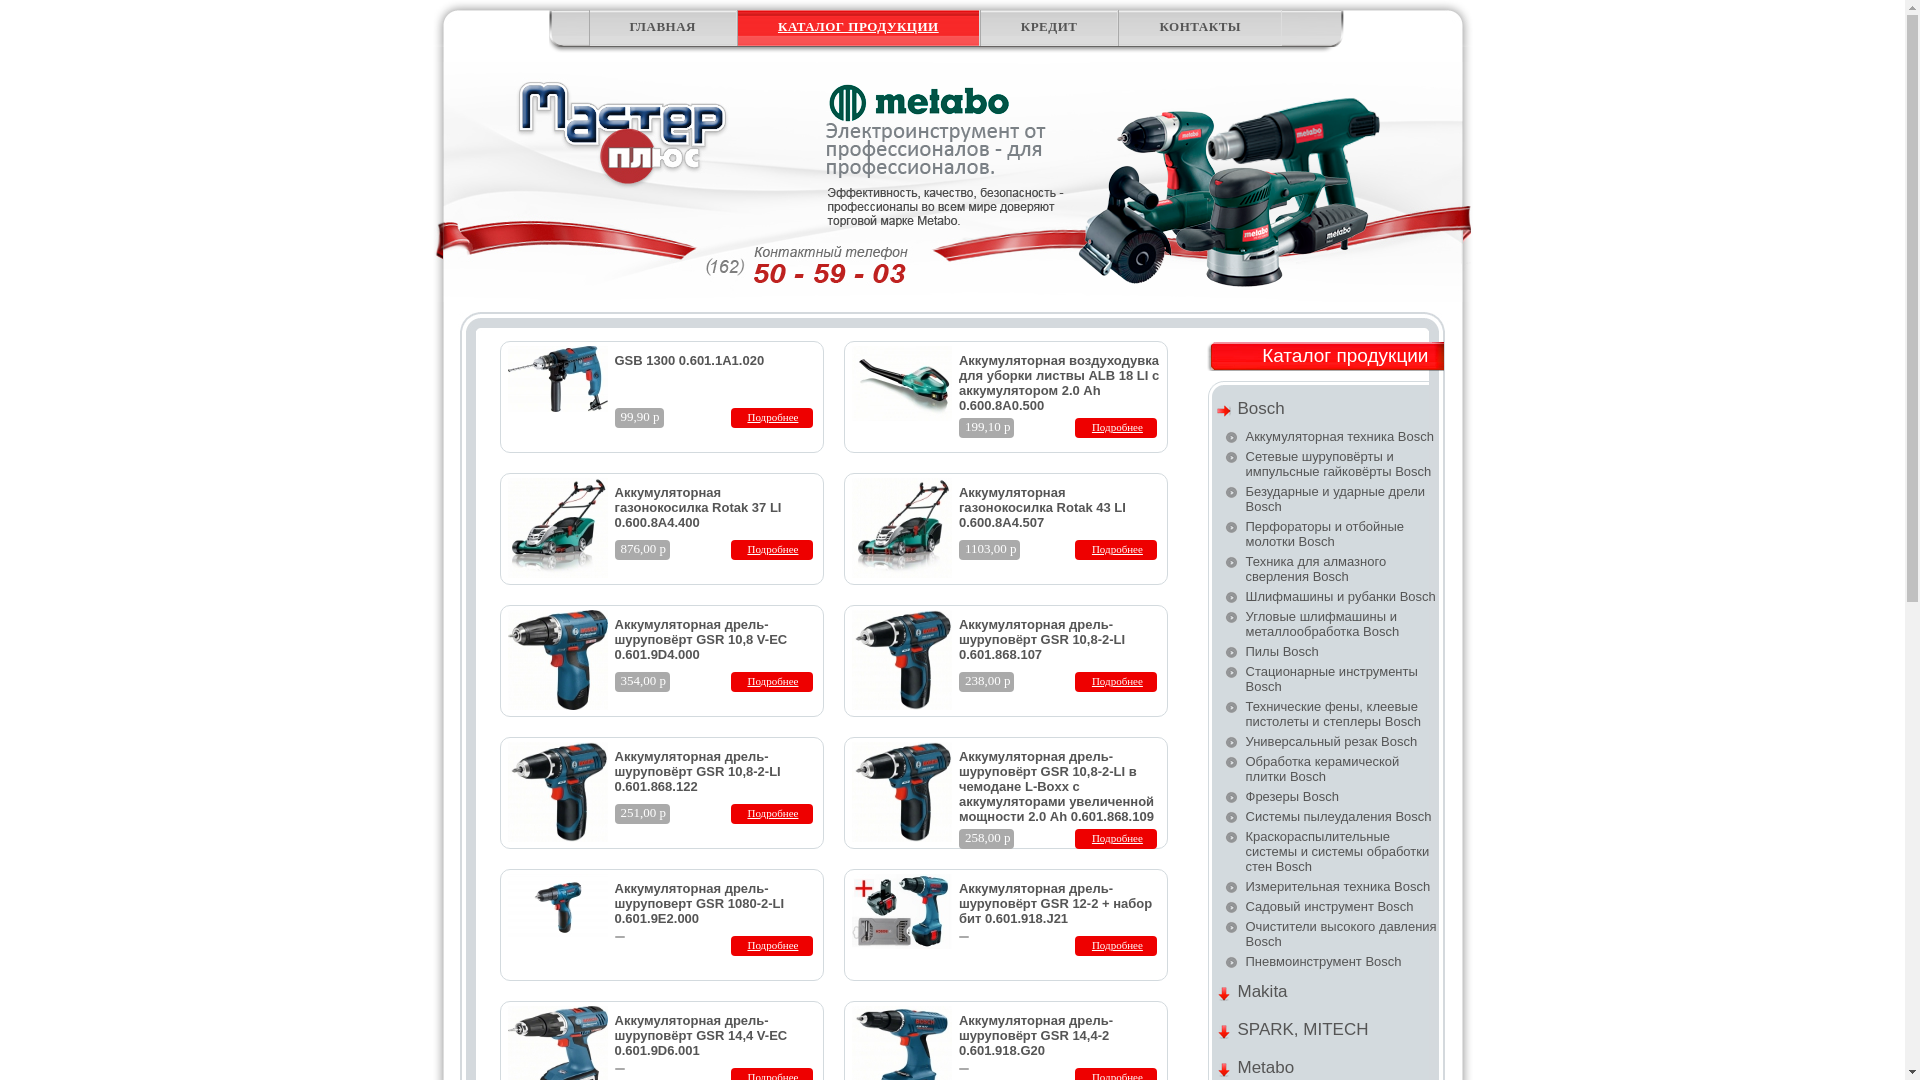 The width and height of the screenshot is (1920, 1080). I want to click on Bosch, so click(1328, 410).